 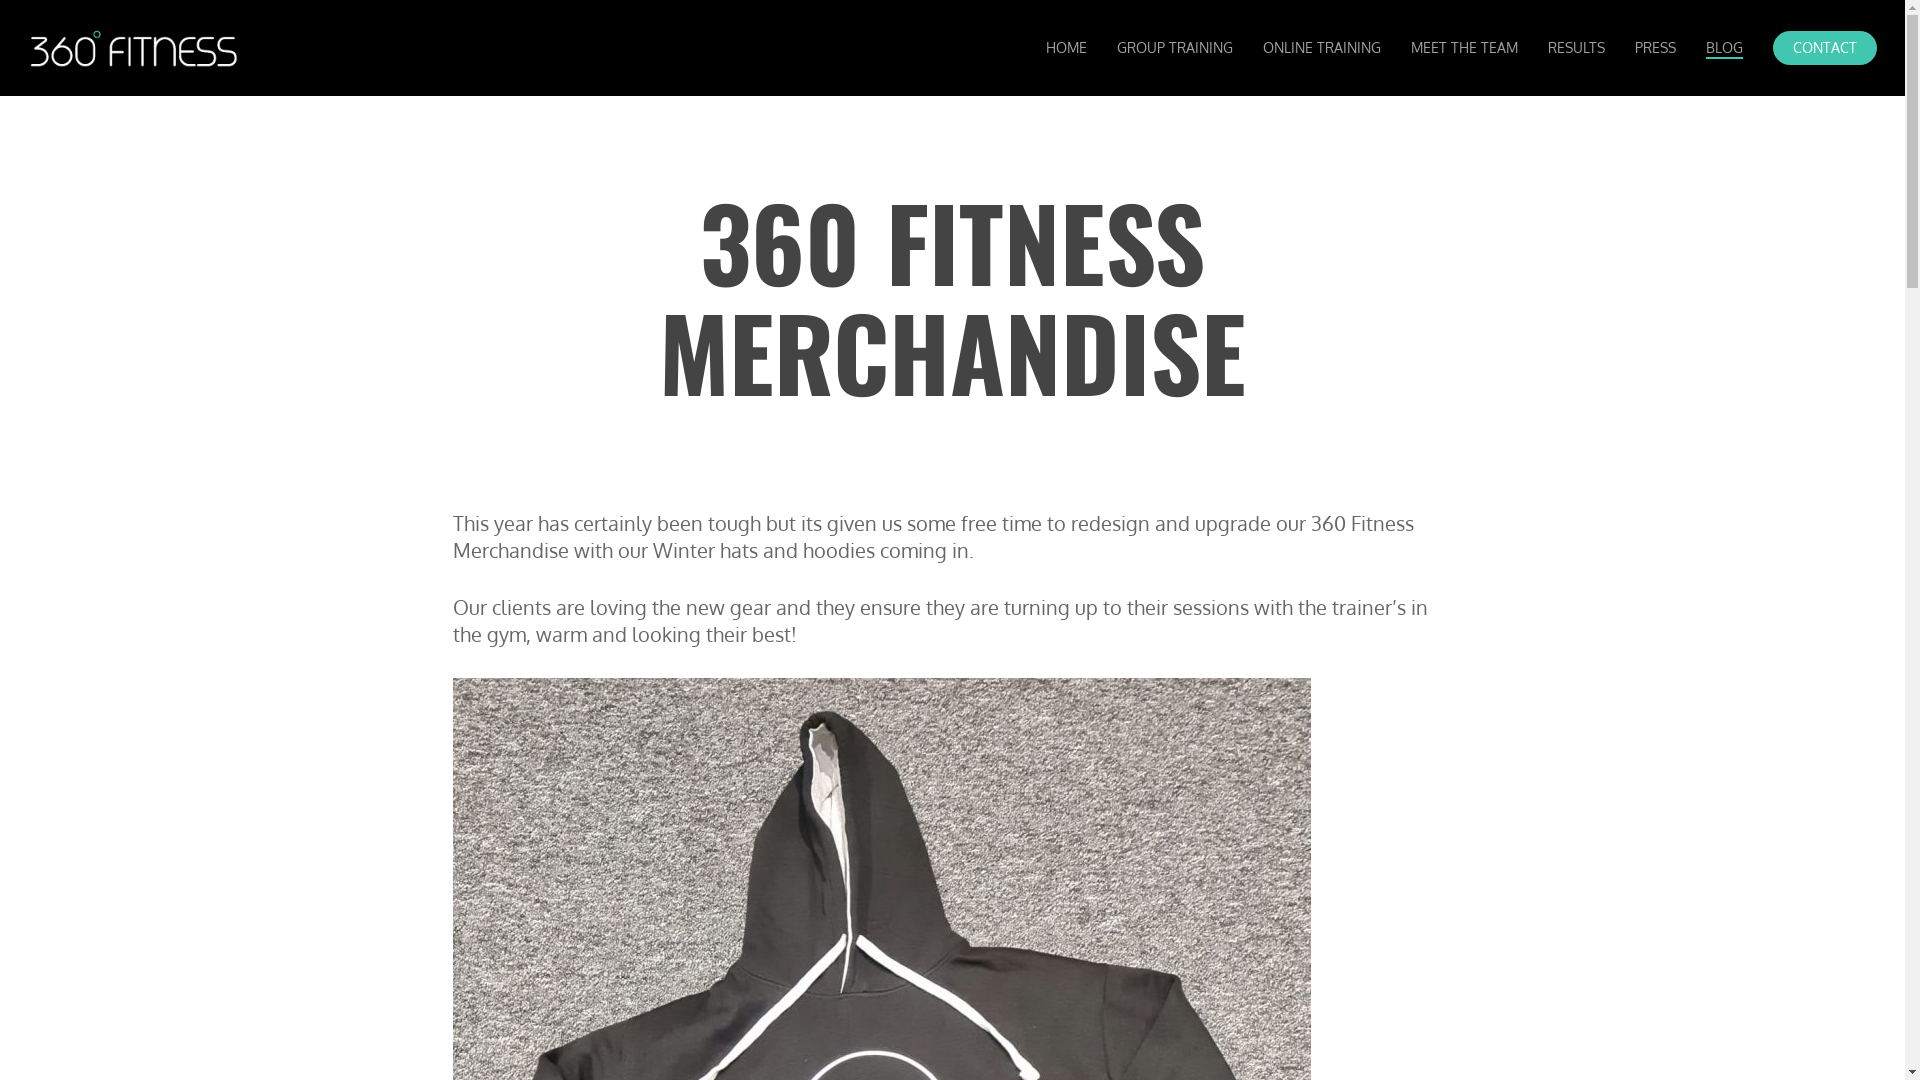 What do you see at coordinates (1175, 48) in the screenshot?
I see `GROUP TRAINING` at bounding box center [1175, 48].